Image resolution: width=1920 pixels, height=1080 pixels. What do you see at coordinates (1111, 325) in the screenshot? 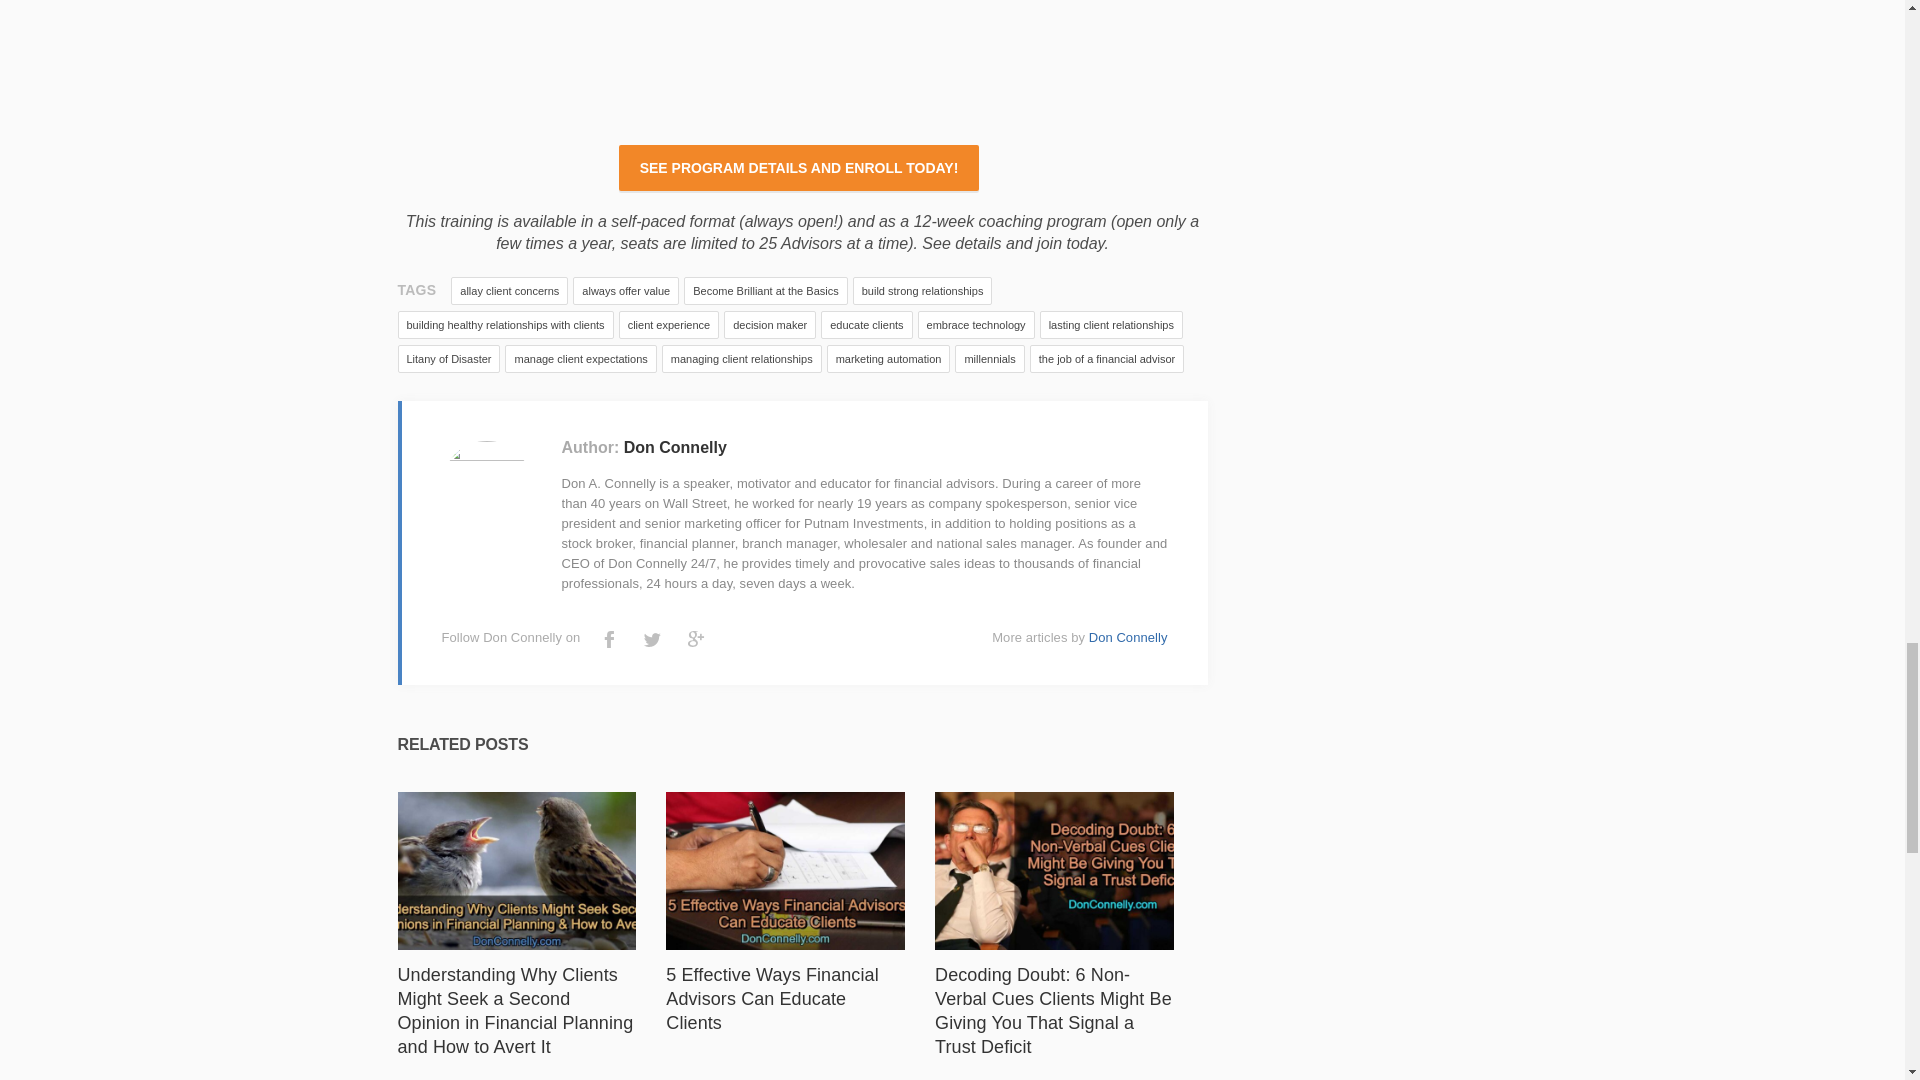
I see `lasting client relationships` at bounding box center [1111, 325].